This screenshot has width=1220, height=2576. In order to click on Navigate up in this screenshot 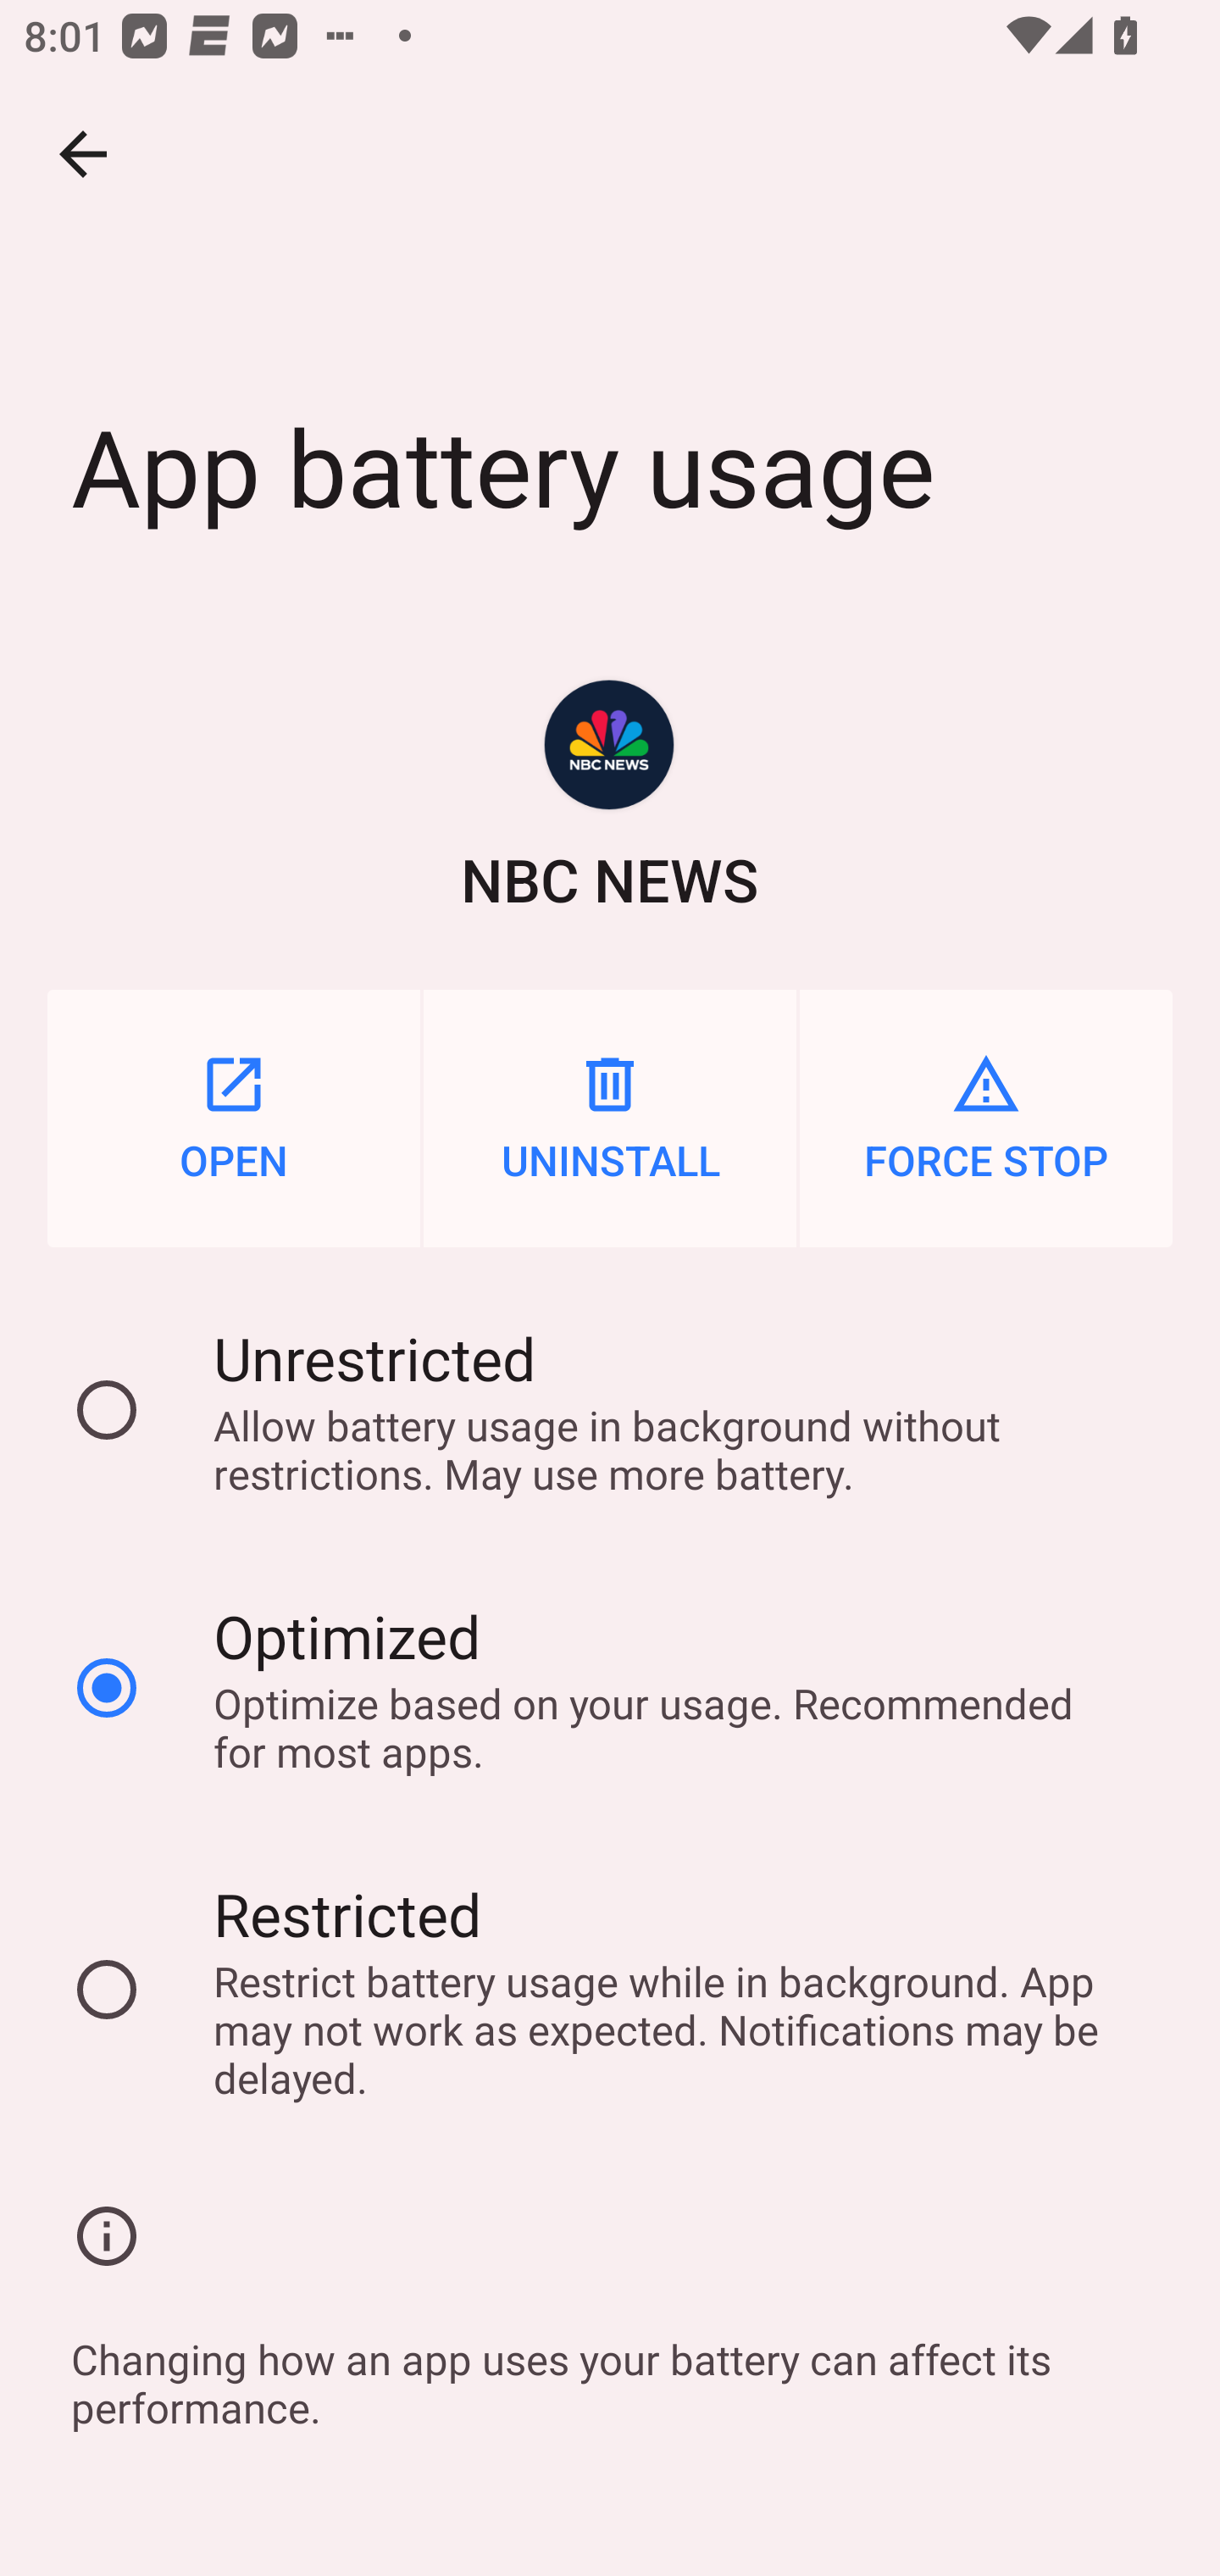, I will do `click(83, 154)`.